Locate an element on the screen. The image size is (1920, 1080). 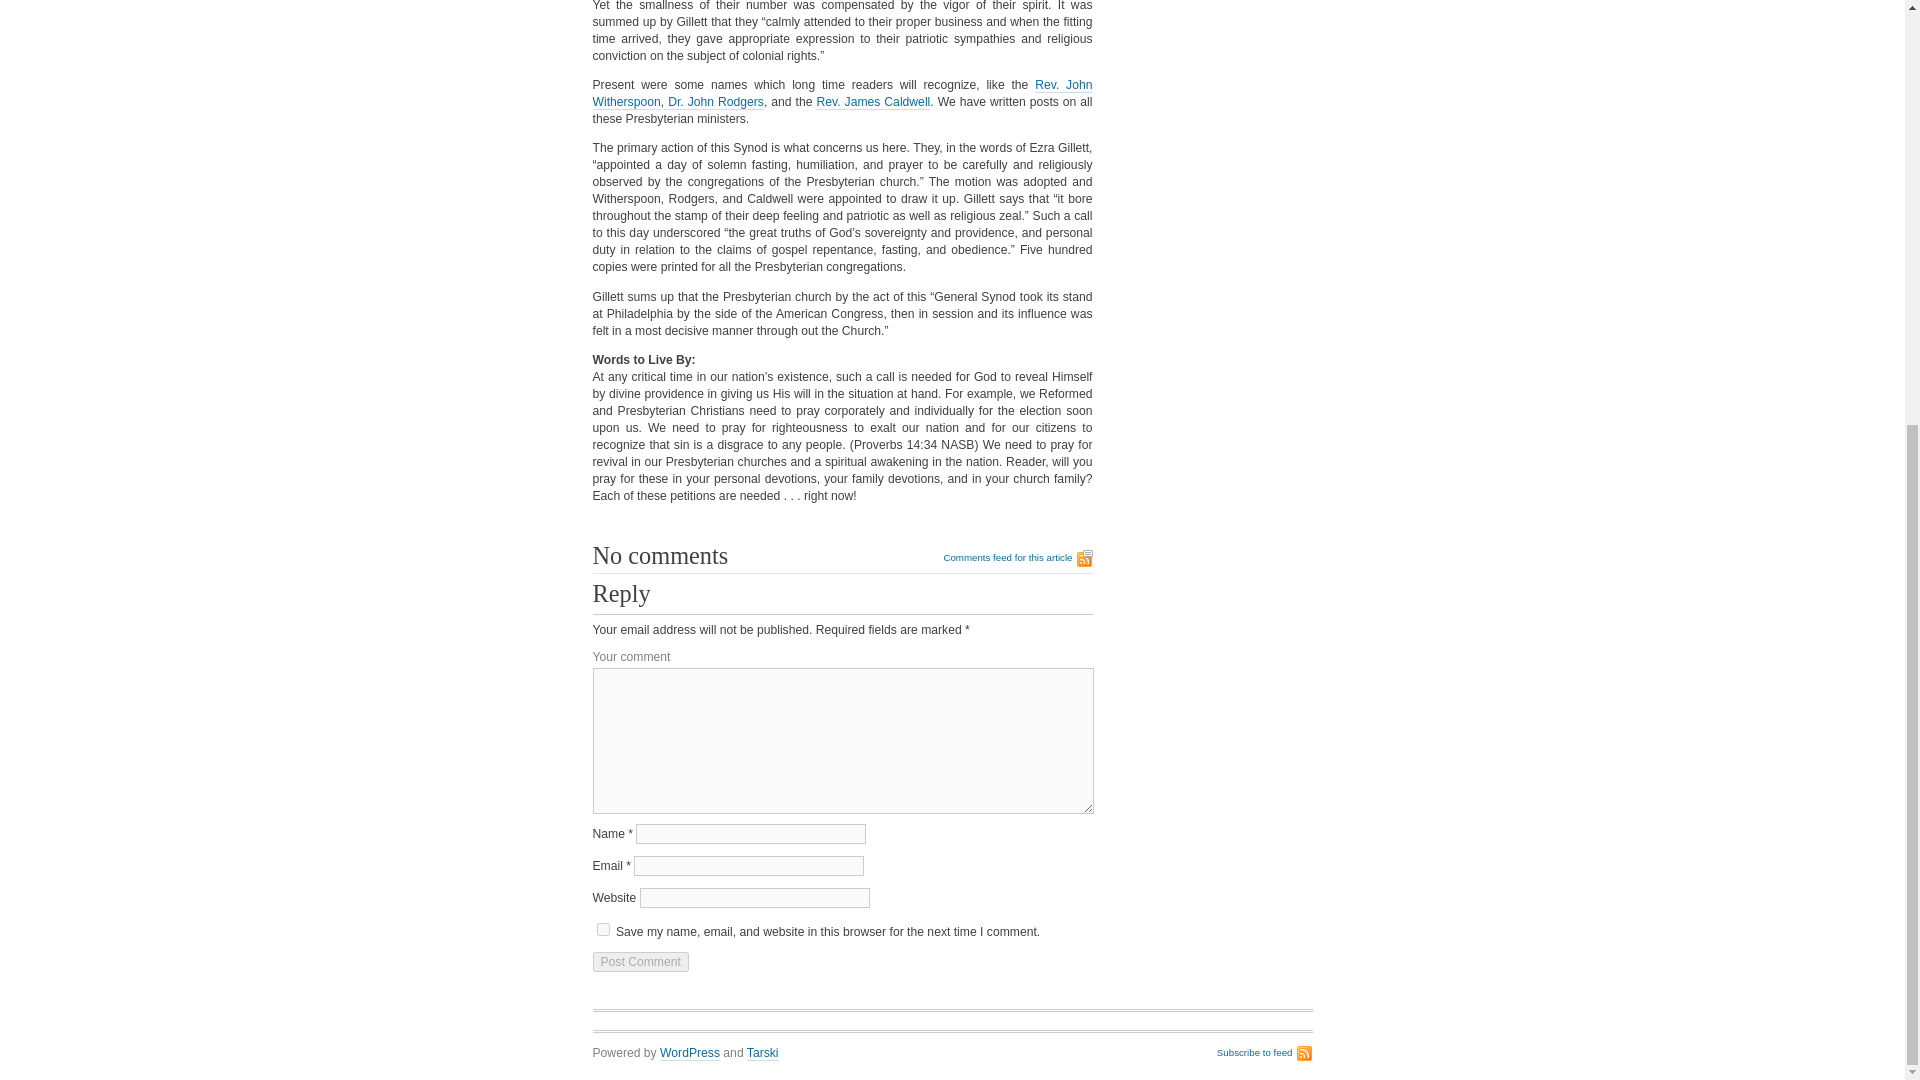
Dr. John Rodgers is located at coordinates (714, 102).